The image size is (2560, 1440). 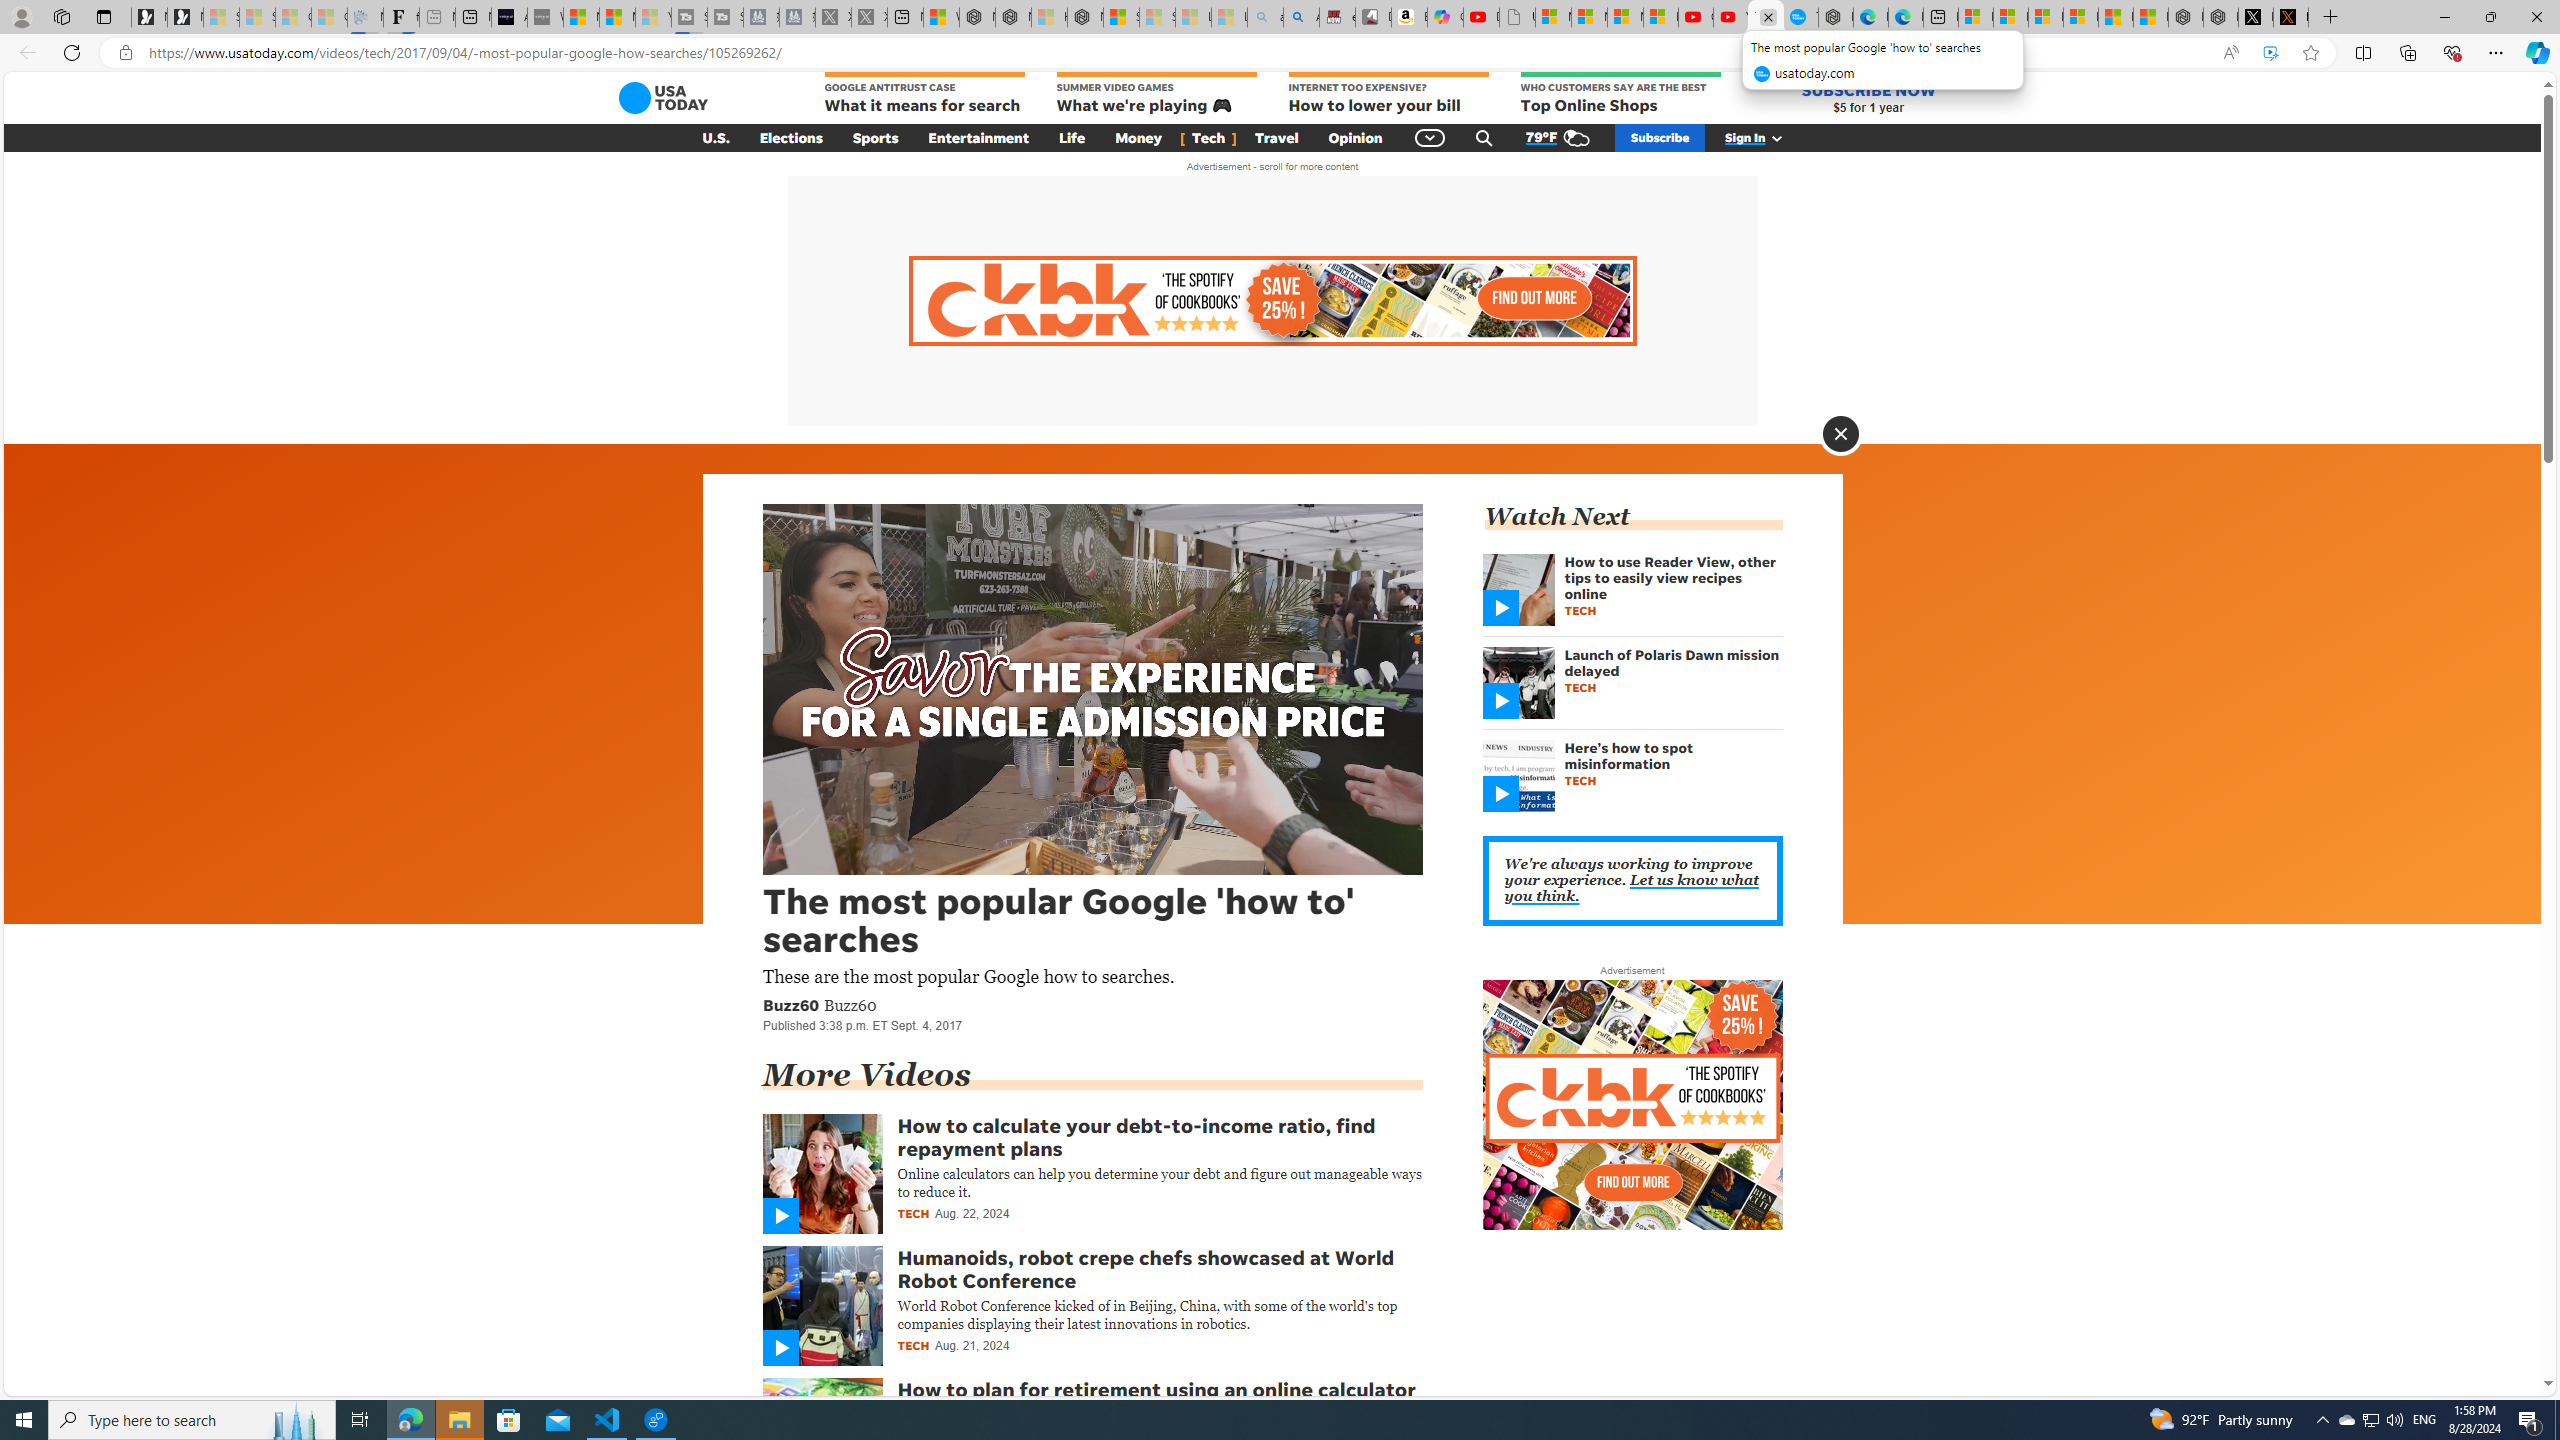 I want to click on Global Navigation, so click(x=1430, y=138).